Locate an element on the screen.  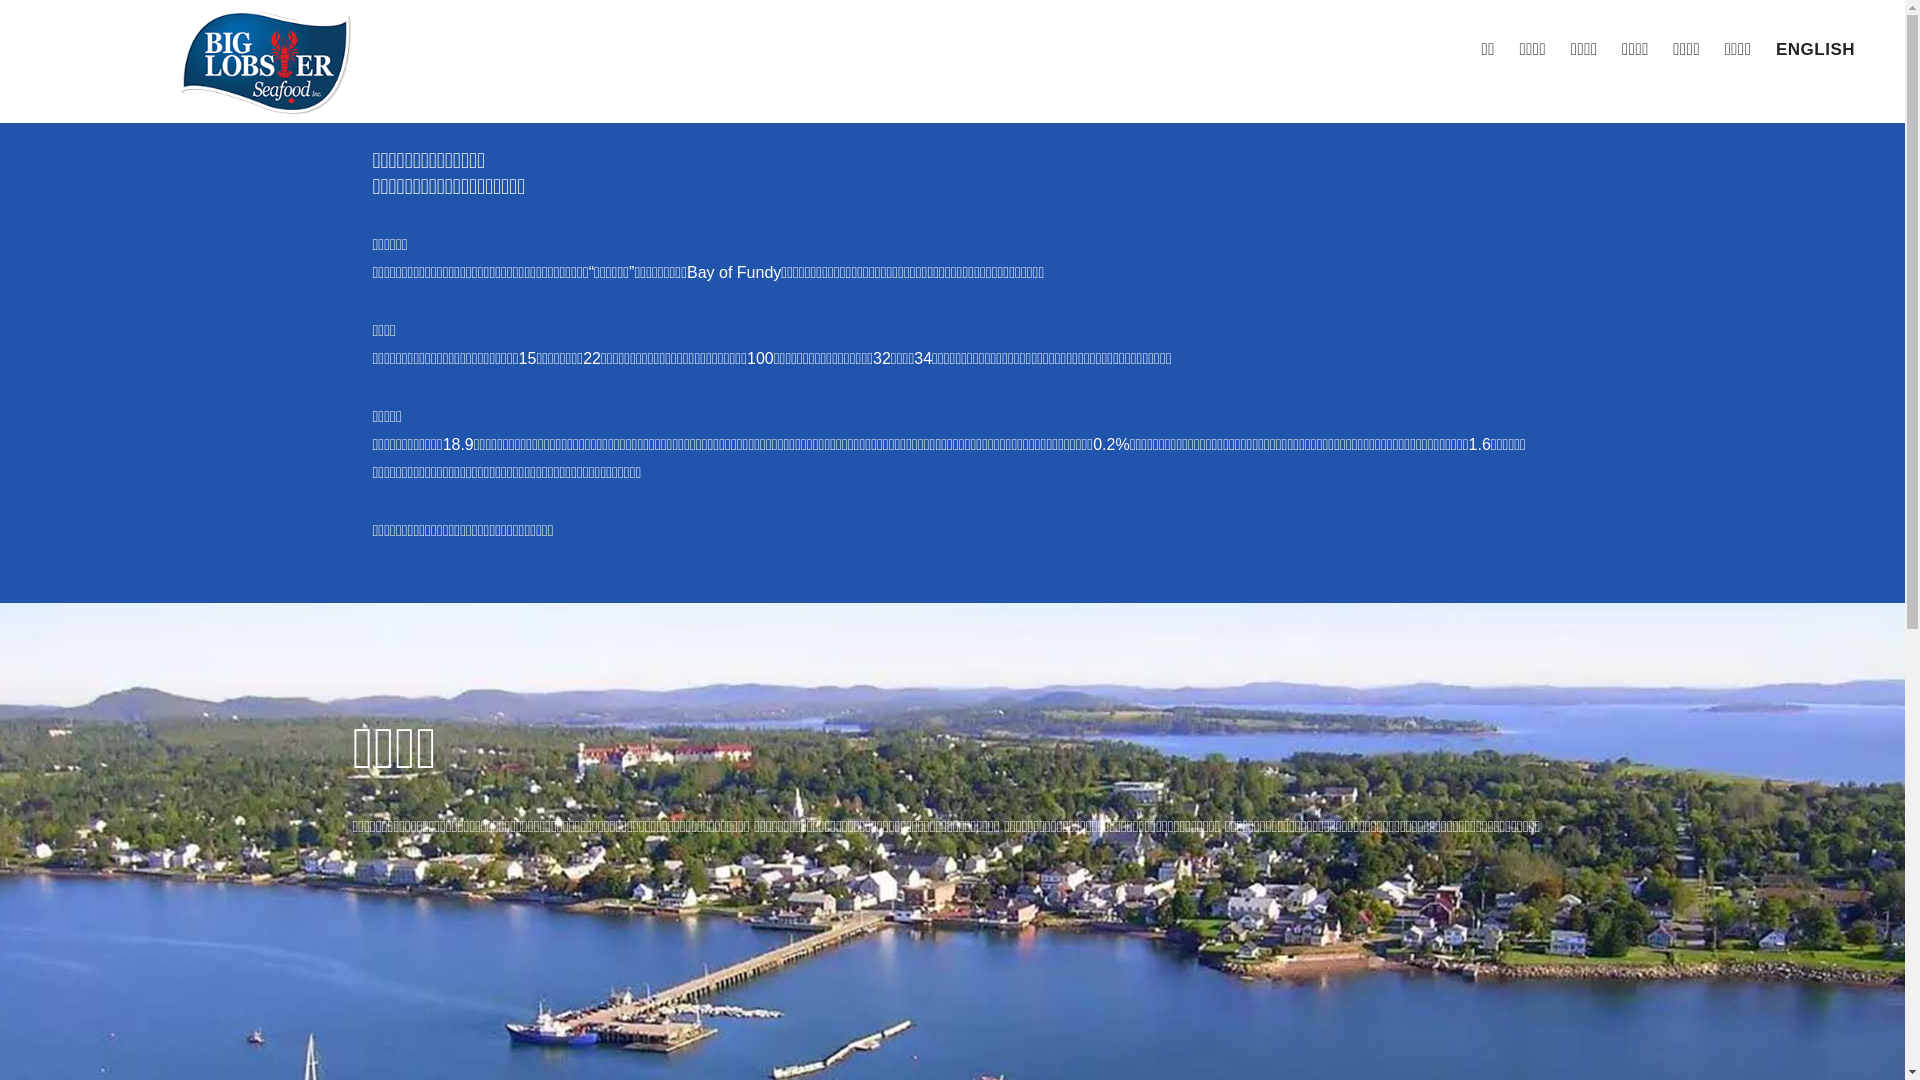
ENGLISH is located at coordinates (1816, 50).